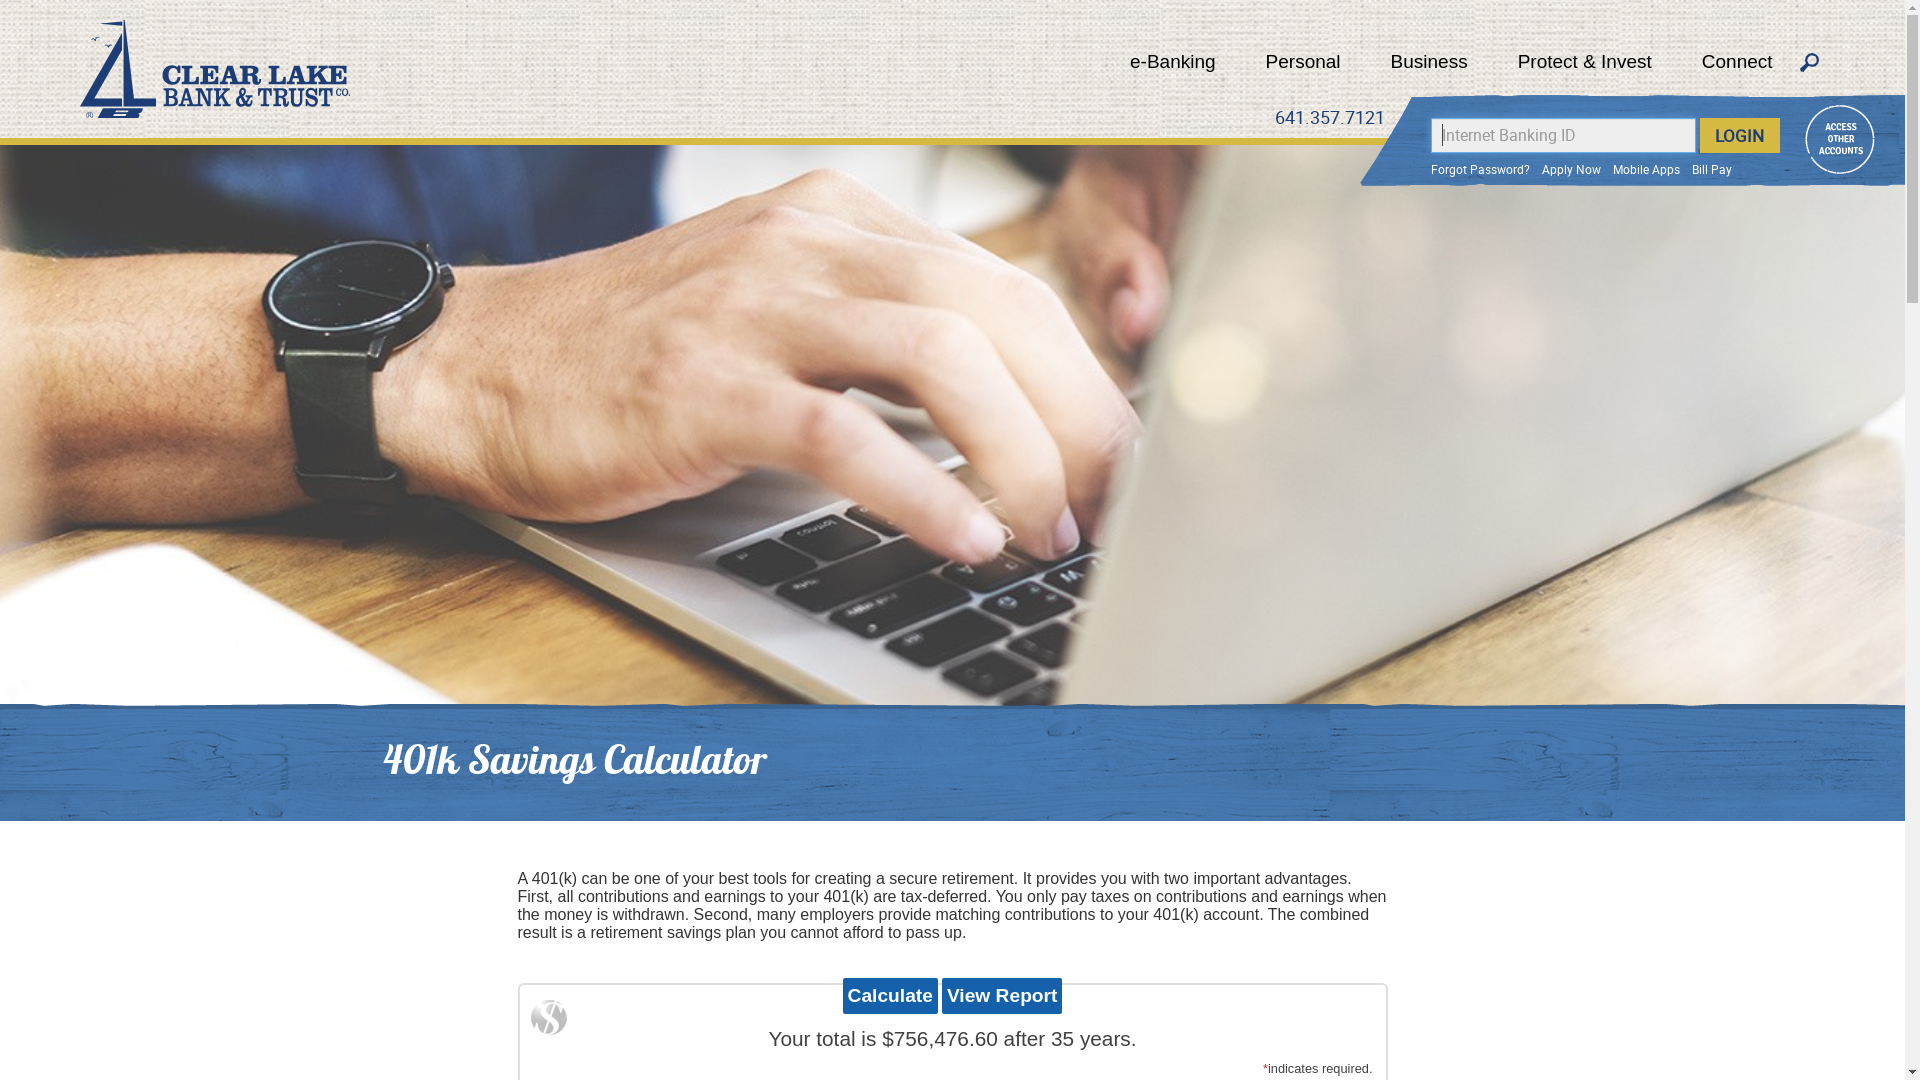  What do you see at coordinates (1646, 169) in the screenshot?
I see `Mobile Apps` at bounding box center [1646, 169].